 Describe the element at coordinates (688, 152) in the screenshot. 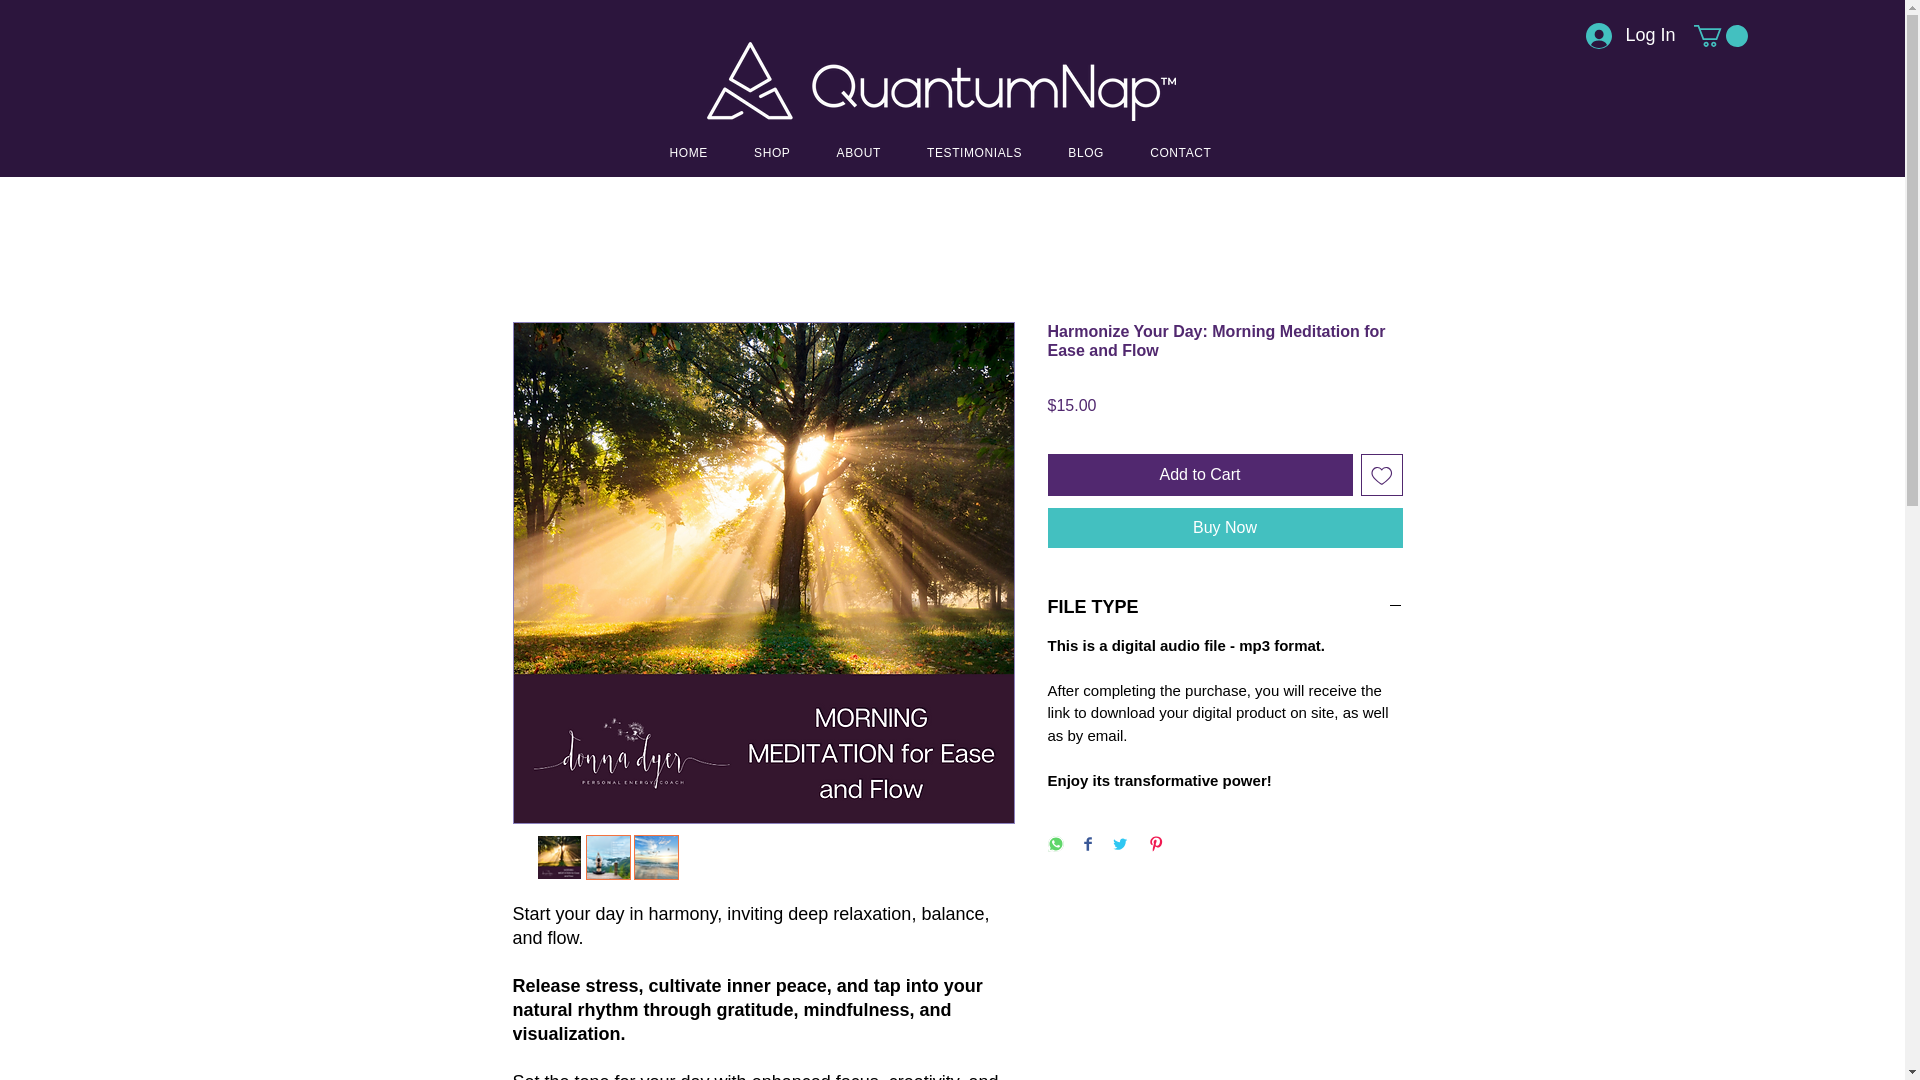

I see `HOME` at that location.